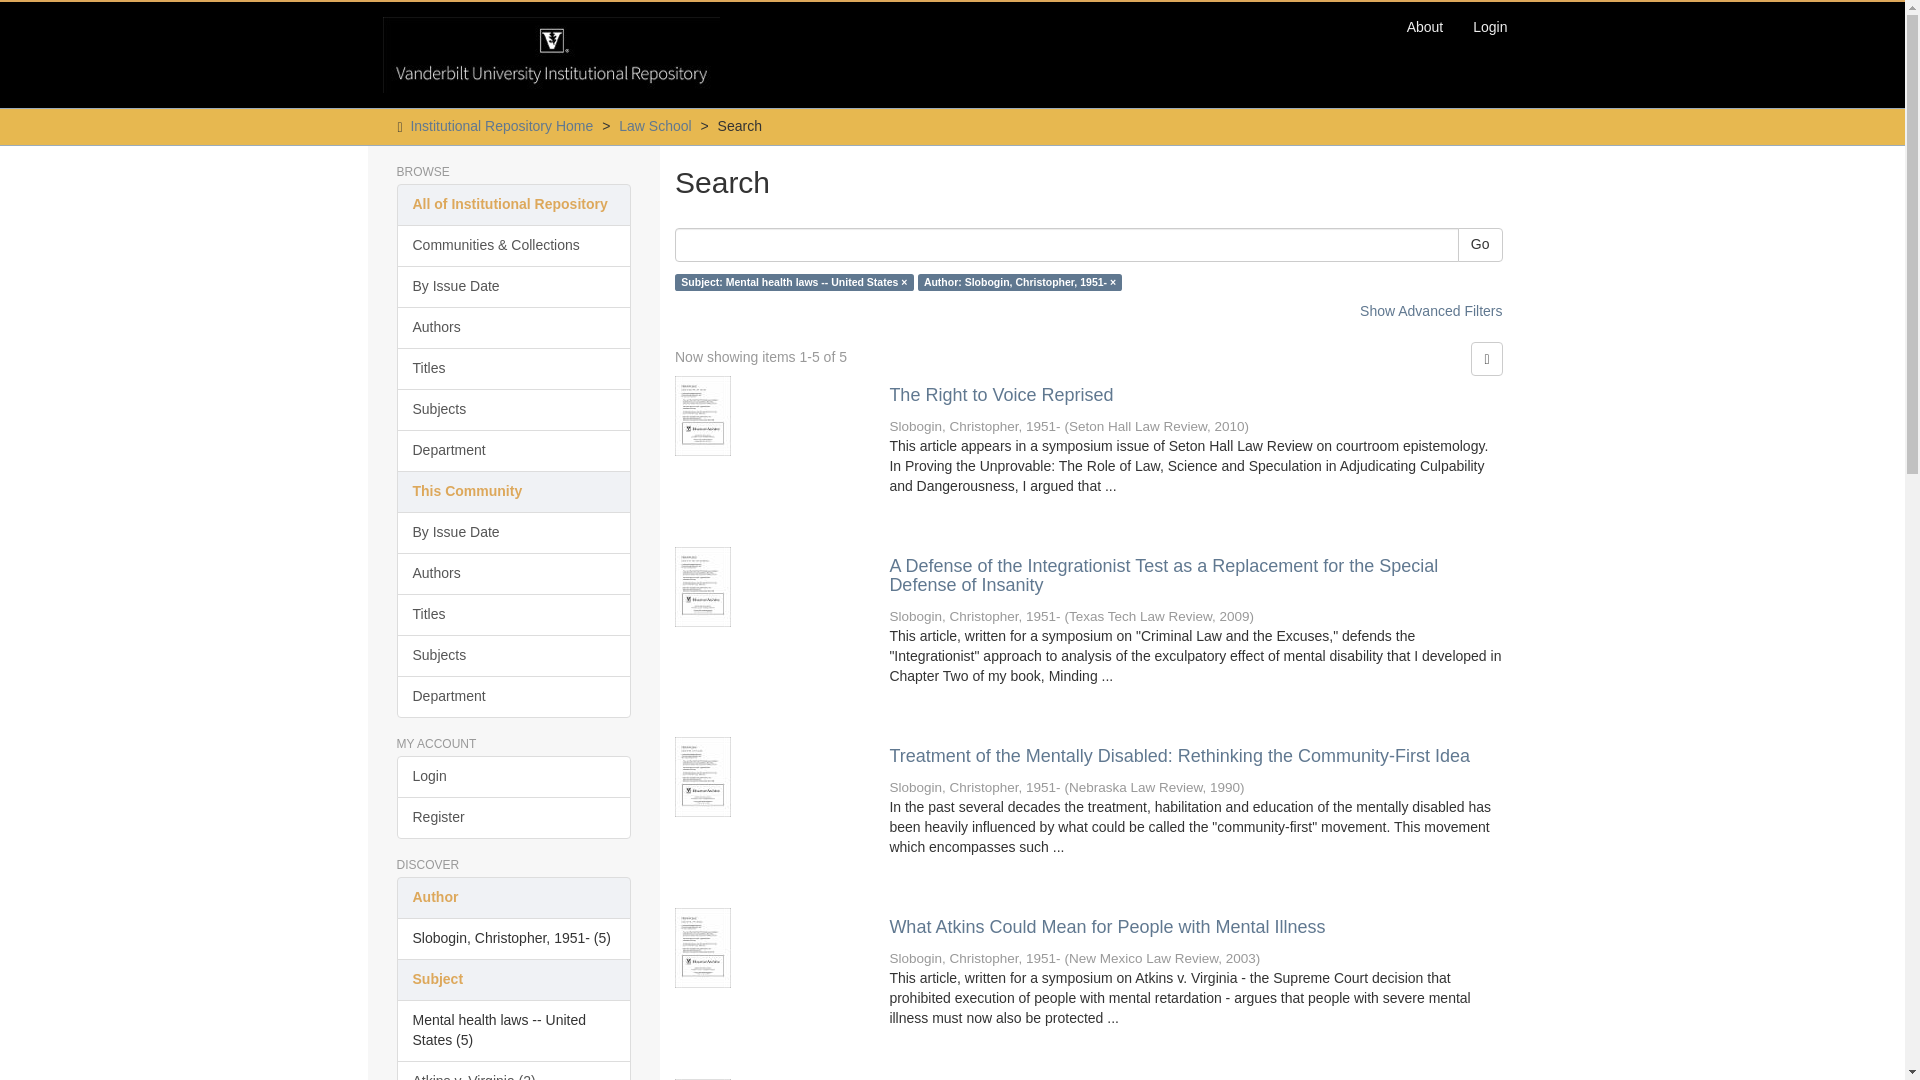 This screenshot has width=1920, height=1080. What do you see at coordinates (513, 777) in the screenshot?
I see `Login` at bounding box center [513, 777].